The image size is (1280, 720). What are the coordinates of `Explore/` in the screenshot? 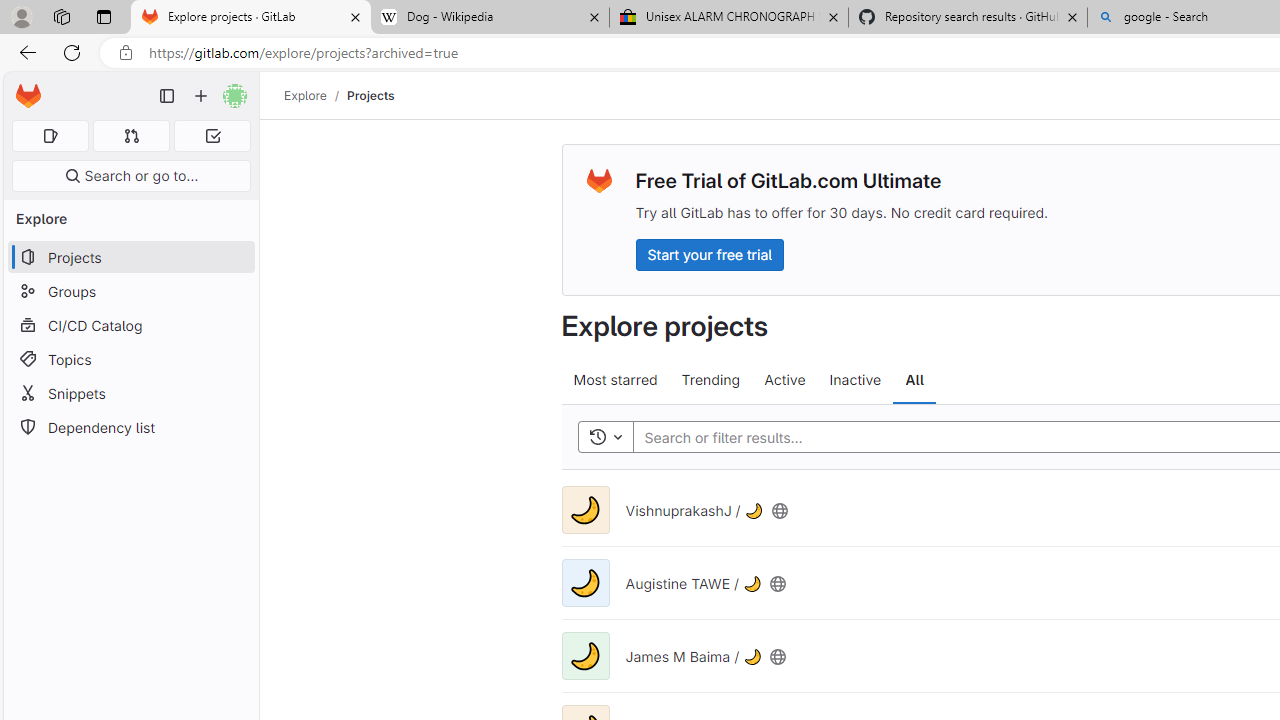 It's located at (316, 95).